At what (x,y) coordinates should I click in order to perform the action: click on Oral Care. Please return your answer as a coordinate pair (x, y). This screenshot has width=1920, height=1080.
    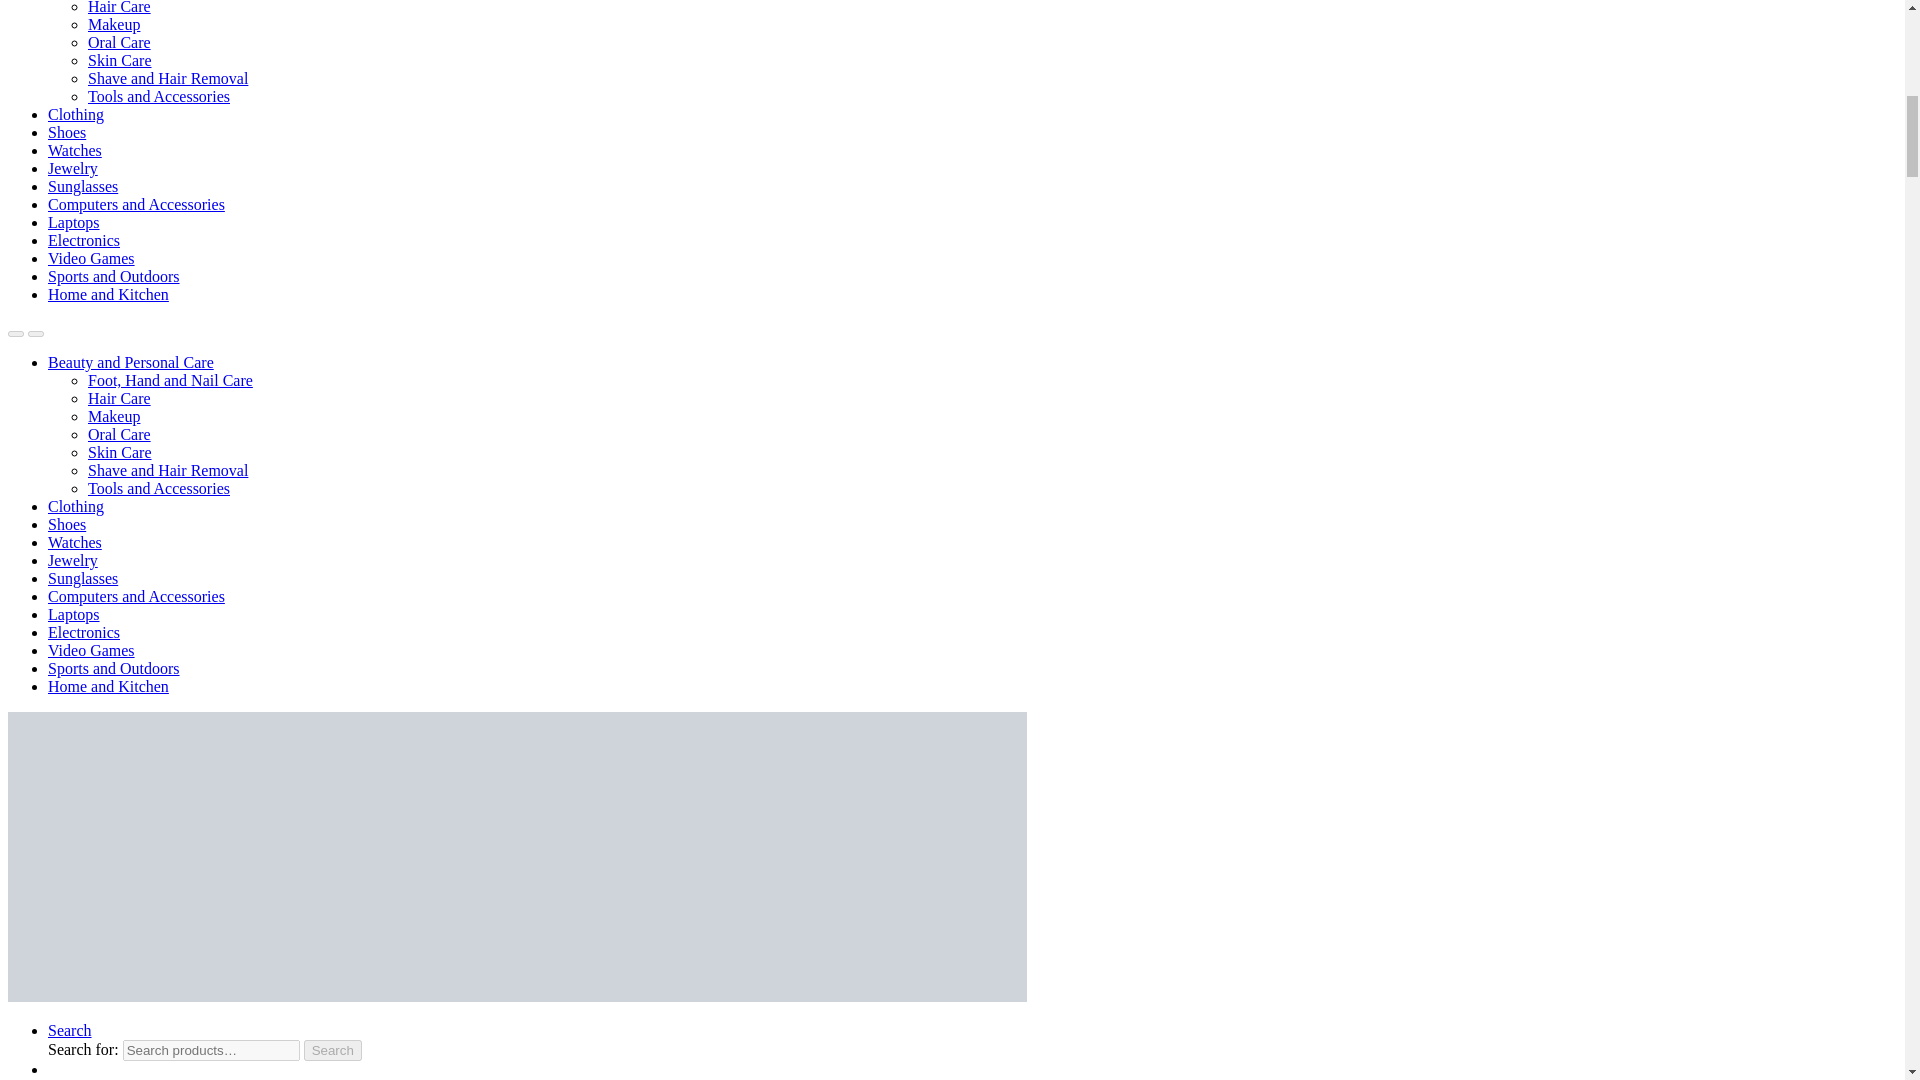
    Looking at the image, I should click on (120, 42).